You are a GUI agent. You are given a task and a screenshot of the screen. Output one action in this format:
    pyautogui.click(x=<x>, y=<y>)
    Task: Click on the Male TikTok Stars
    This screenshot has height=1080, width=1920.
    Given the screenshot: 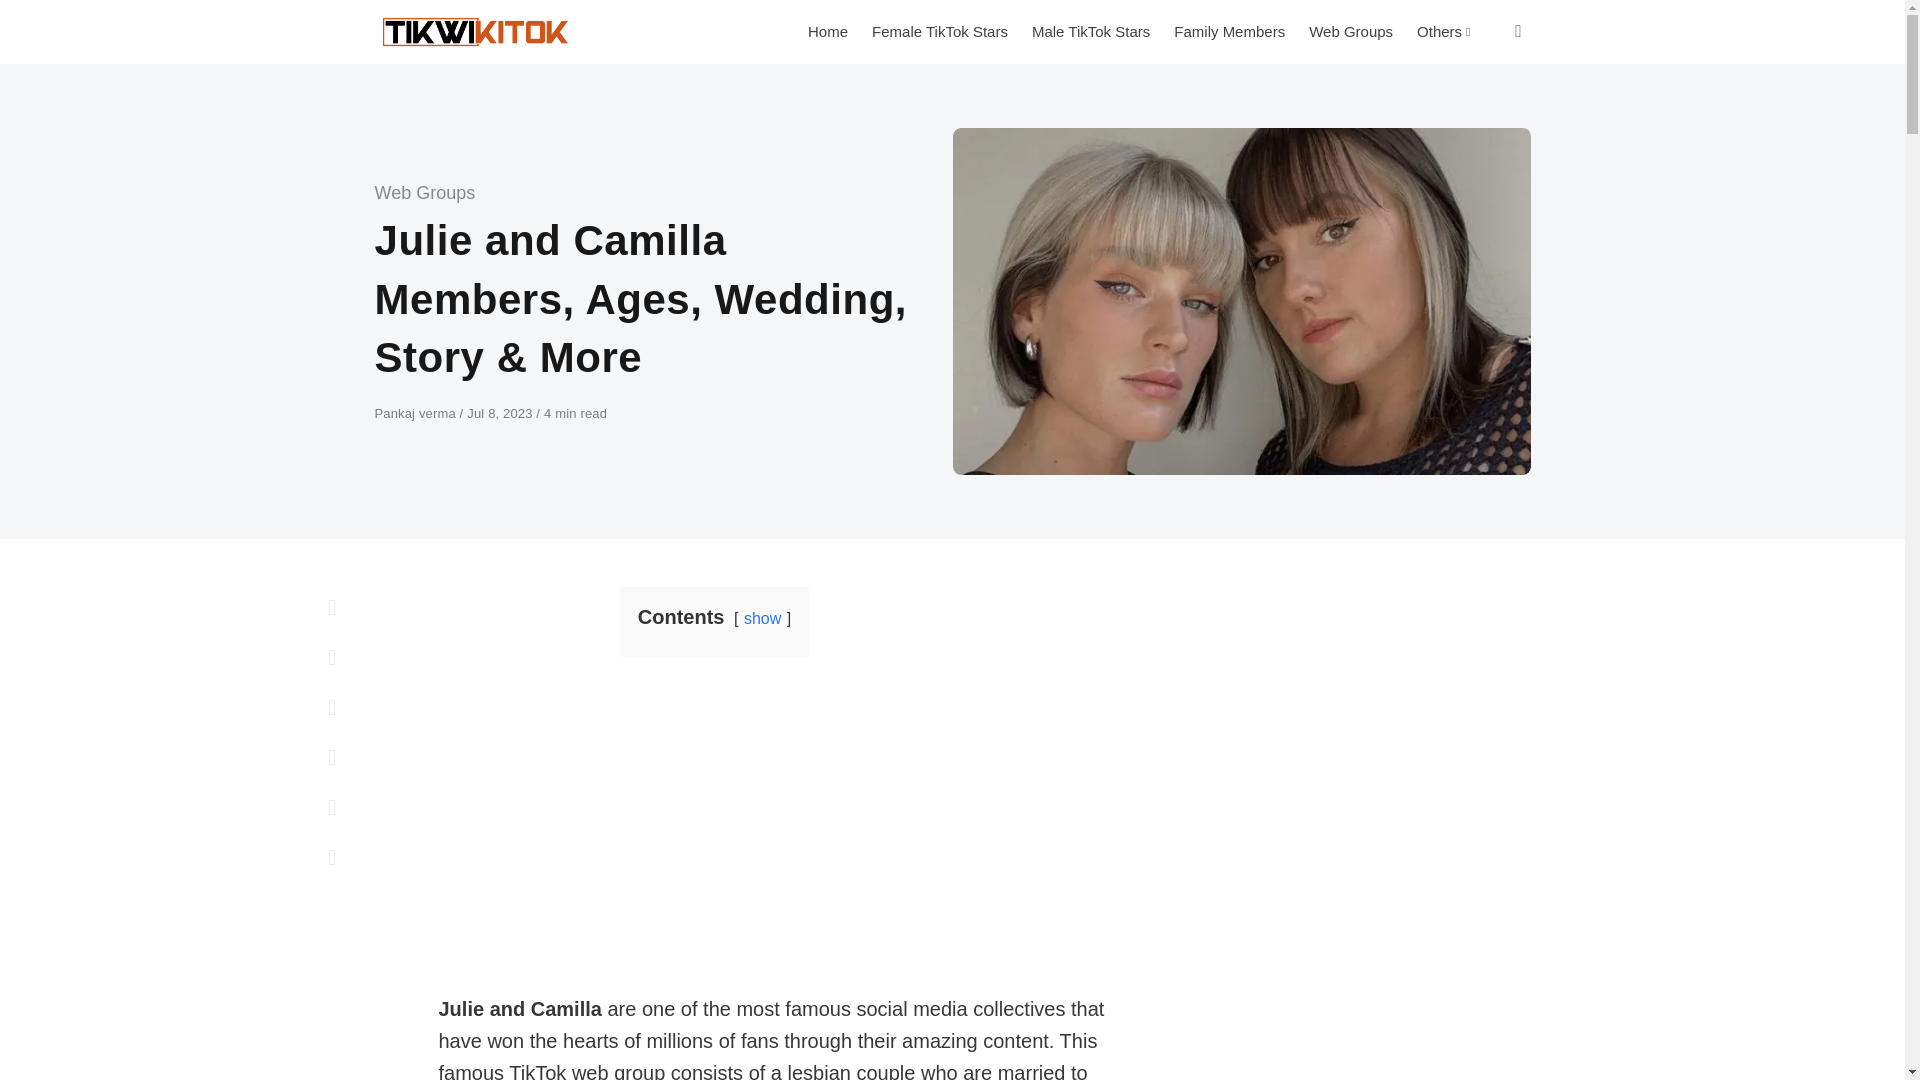 What is the action you would take?
    pyautogui.click(x=1090, y=32)
    